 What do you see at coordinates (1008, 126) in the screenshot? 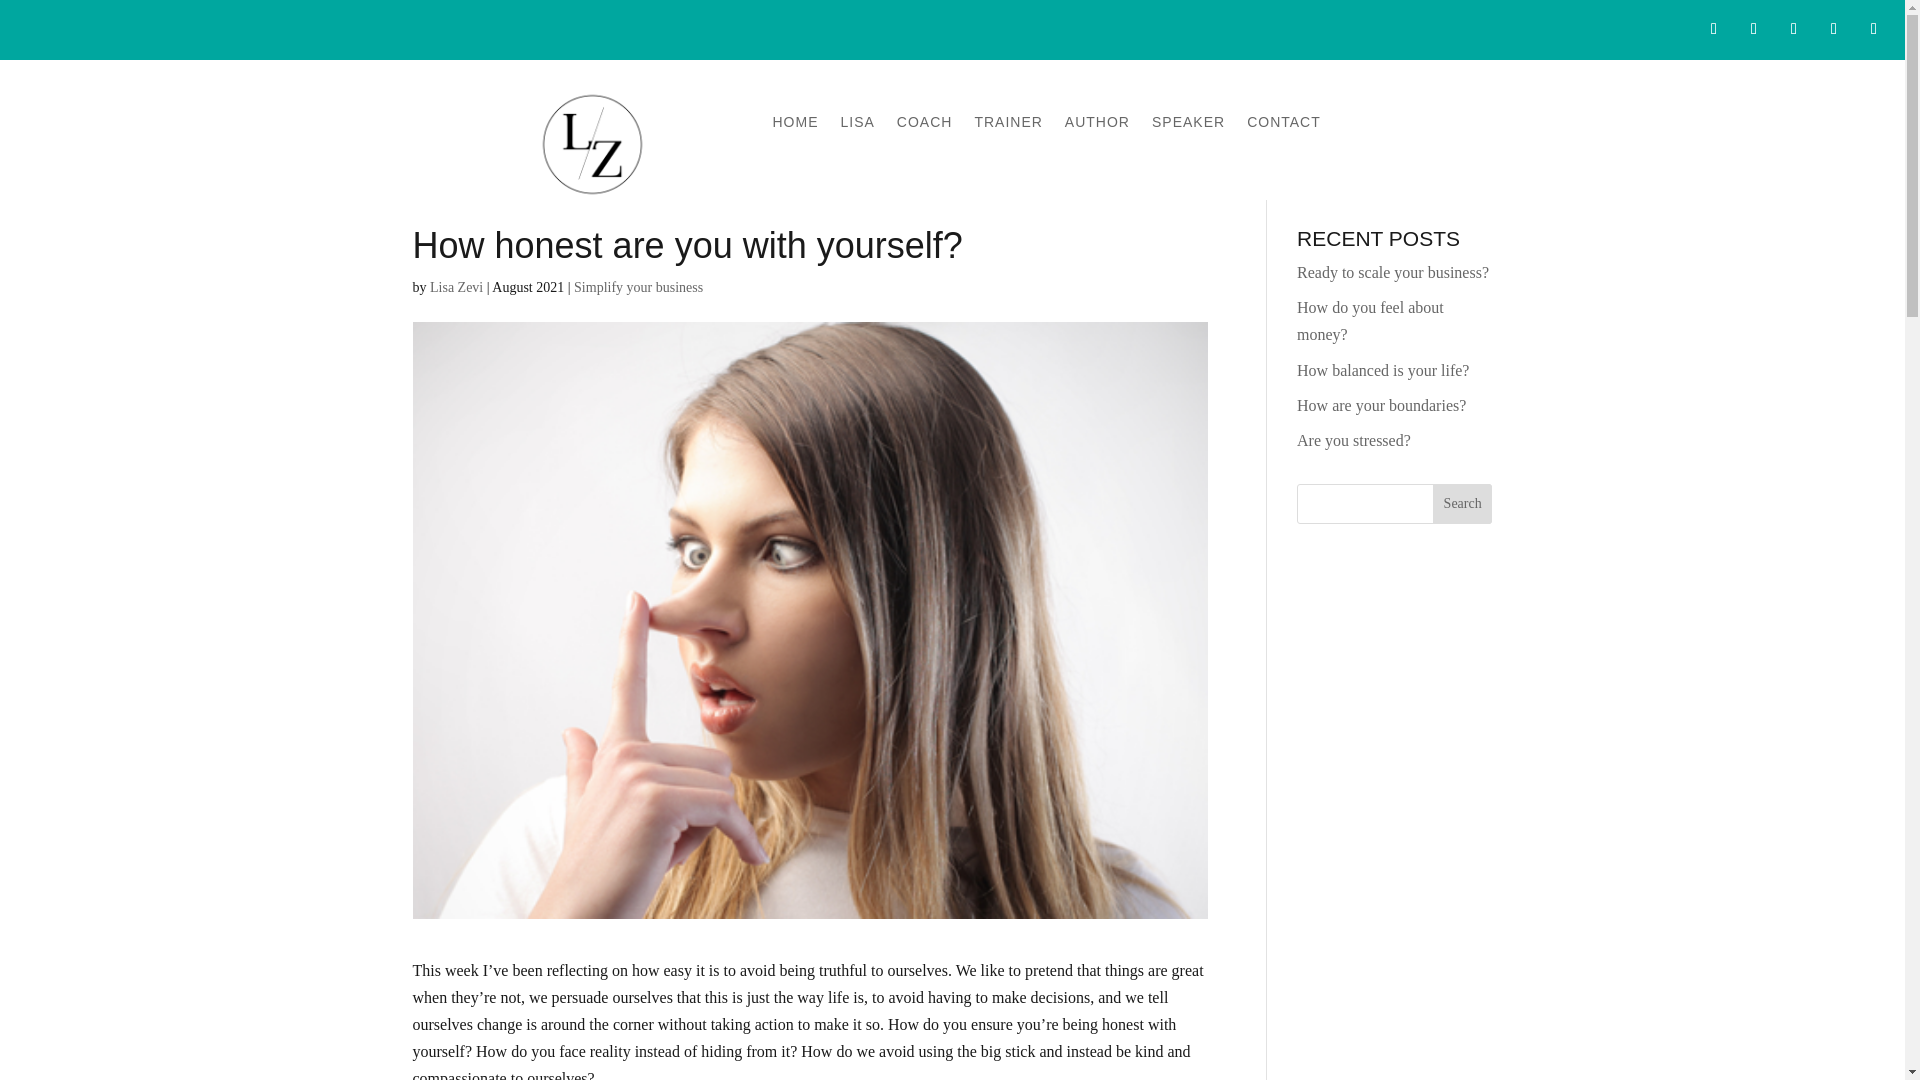
I see `TRAINER` at bounding box center [1008, 126].